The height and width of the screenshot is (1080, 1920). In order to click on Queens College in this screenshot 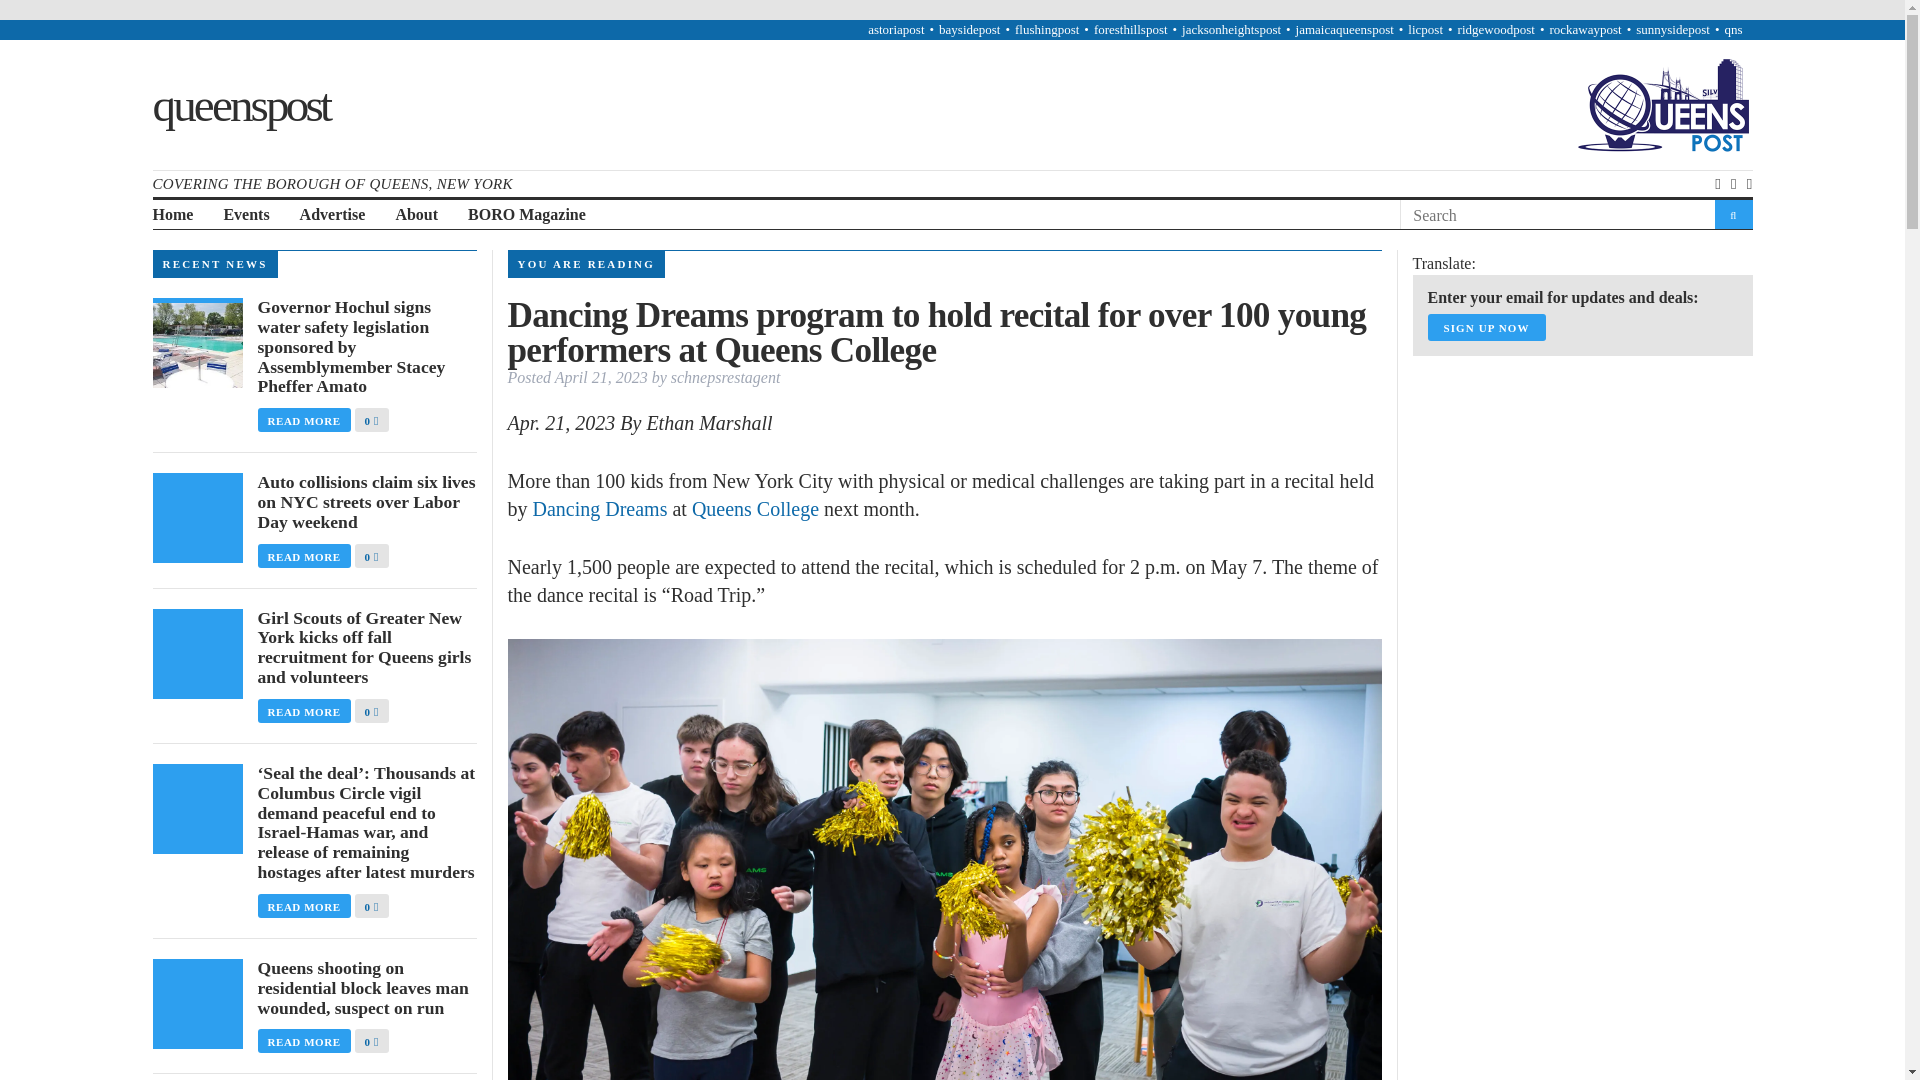, I will do `click(755, 508)`.